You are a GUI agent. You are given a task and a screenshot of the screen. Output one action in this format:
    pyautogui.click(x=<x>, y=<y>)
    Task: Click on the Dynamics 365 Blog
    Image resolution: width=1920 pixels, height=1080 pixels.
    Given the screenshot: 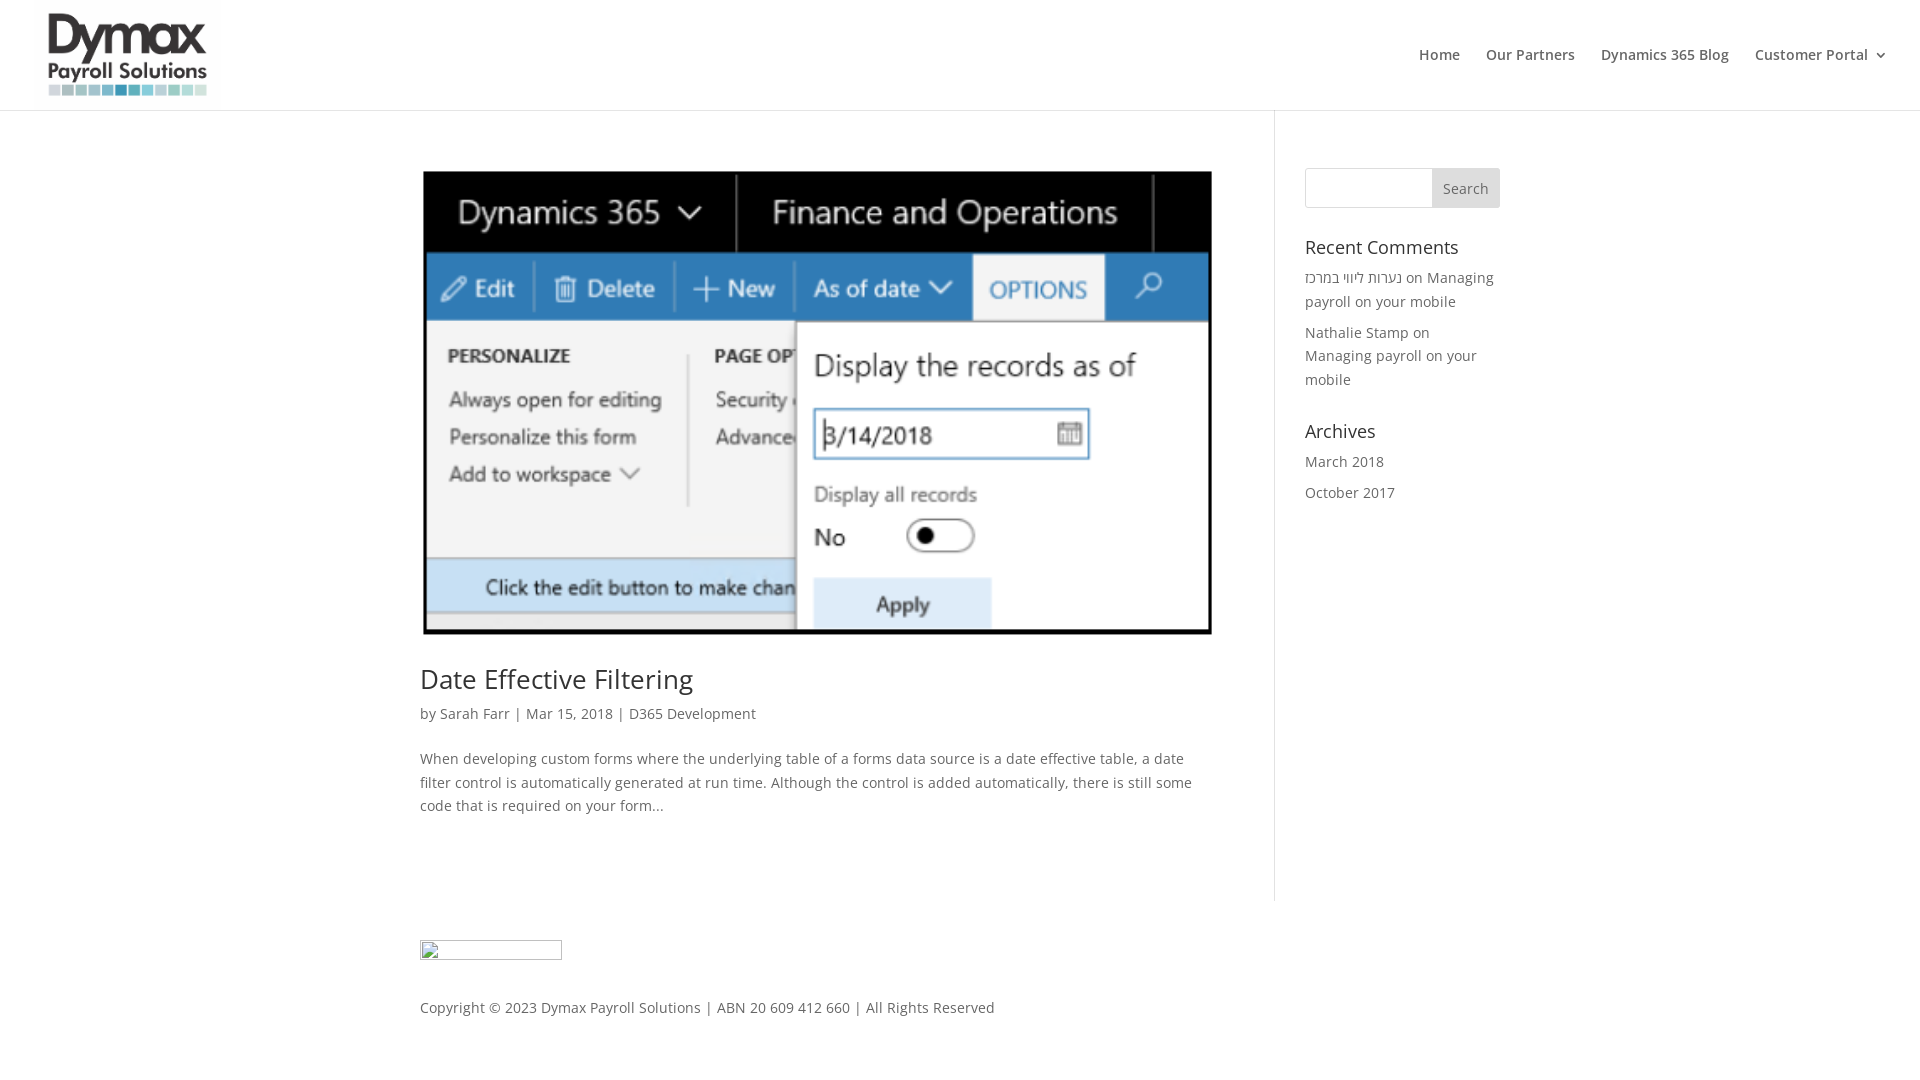 What is the action you would take?
    pyautogui.click(x=1665, y=79)
    